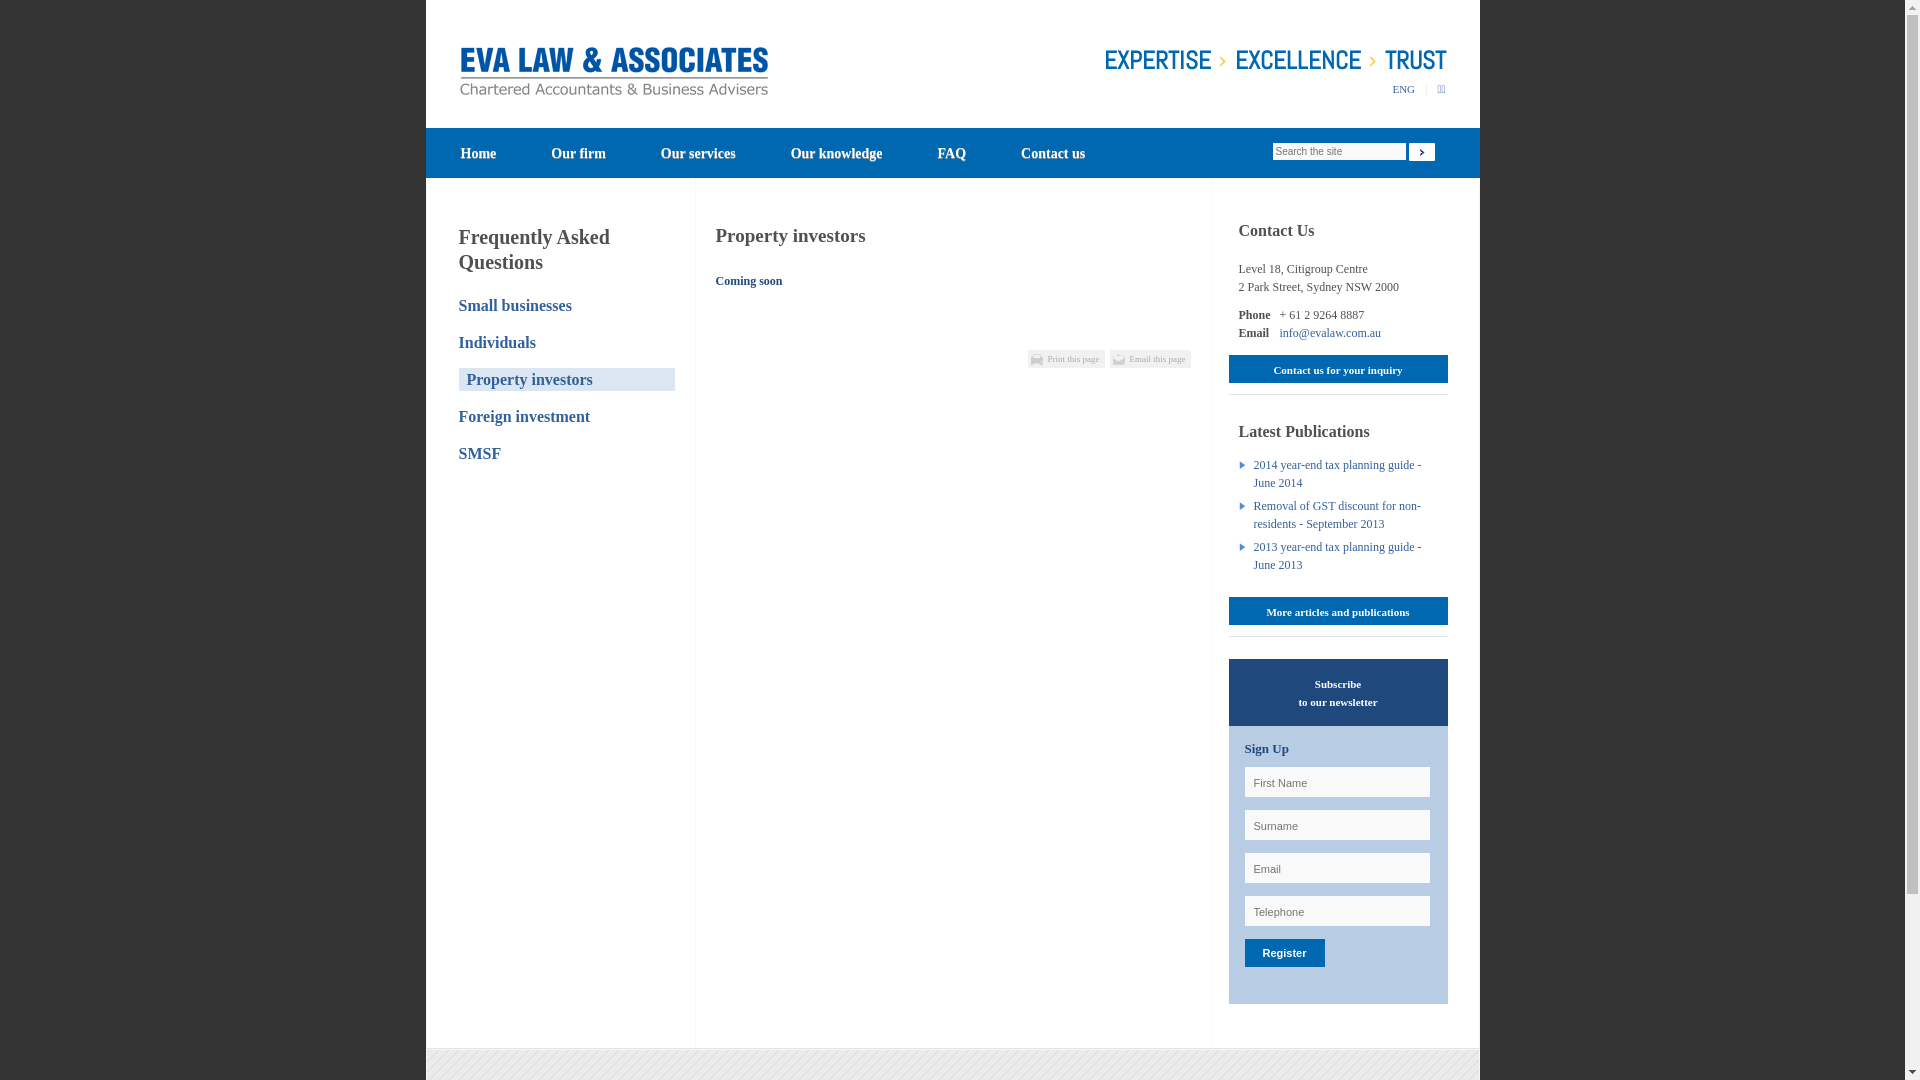 The height and width of the screenshot is (1080, 1920). Describe the element at coordinates (578, 153) in the screenshot. I see `Our firm` at that location.